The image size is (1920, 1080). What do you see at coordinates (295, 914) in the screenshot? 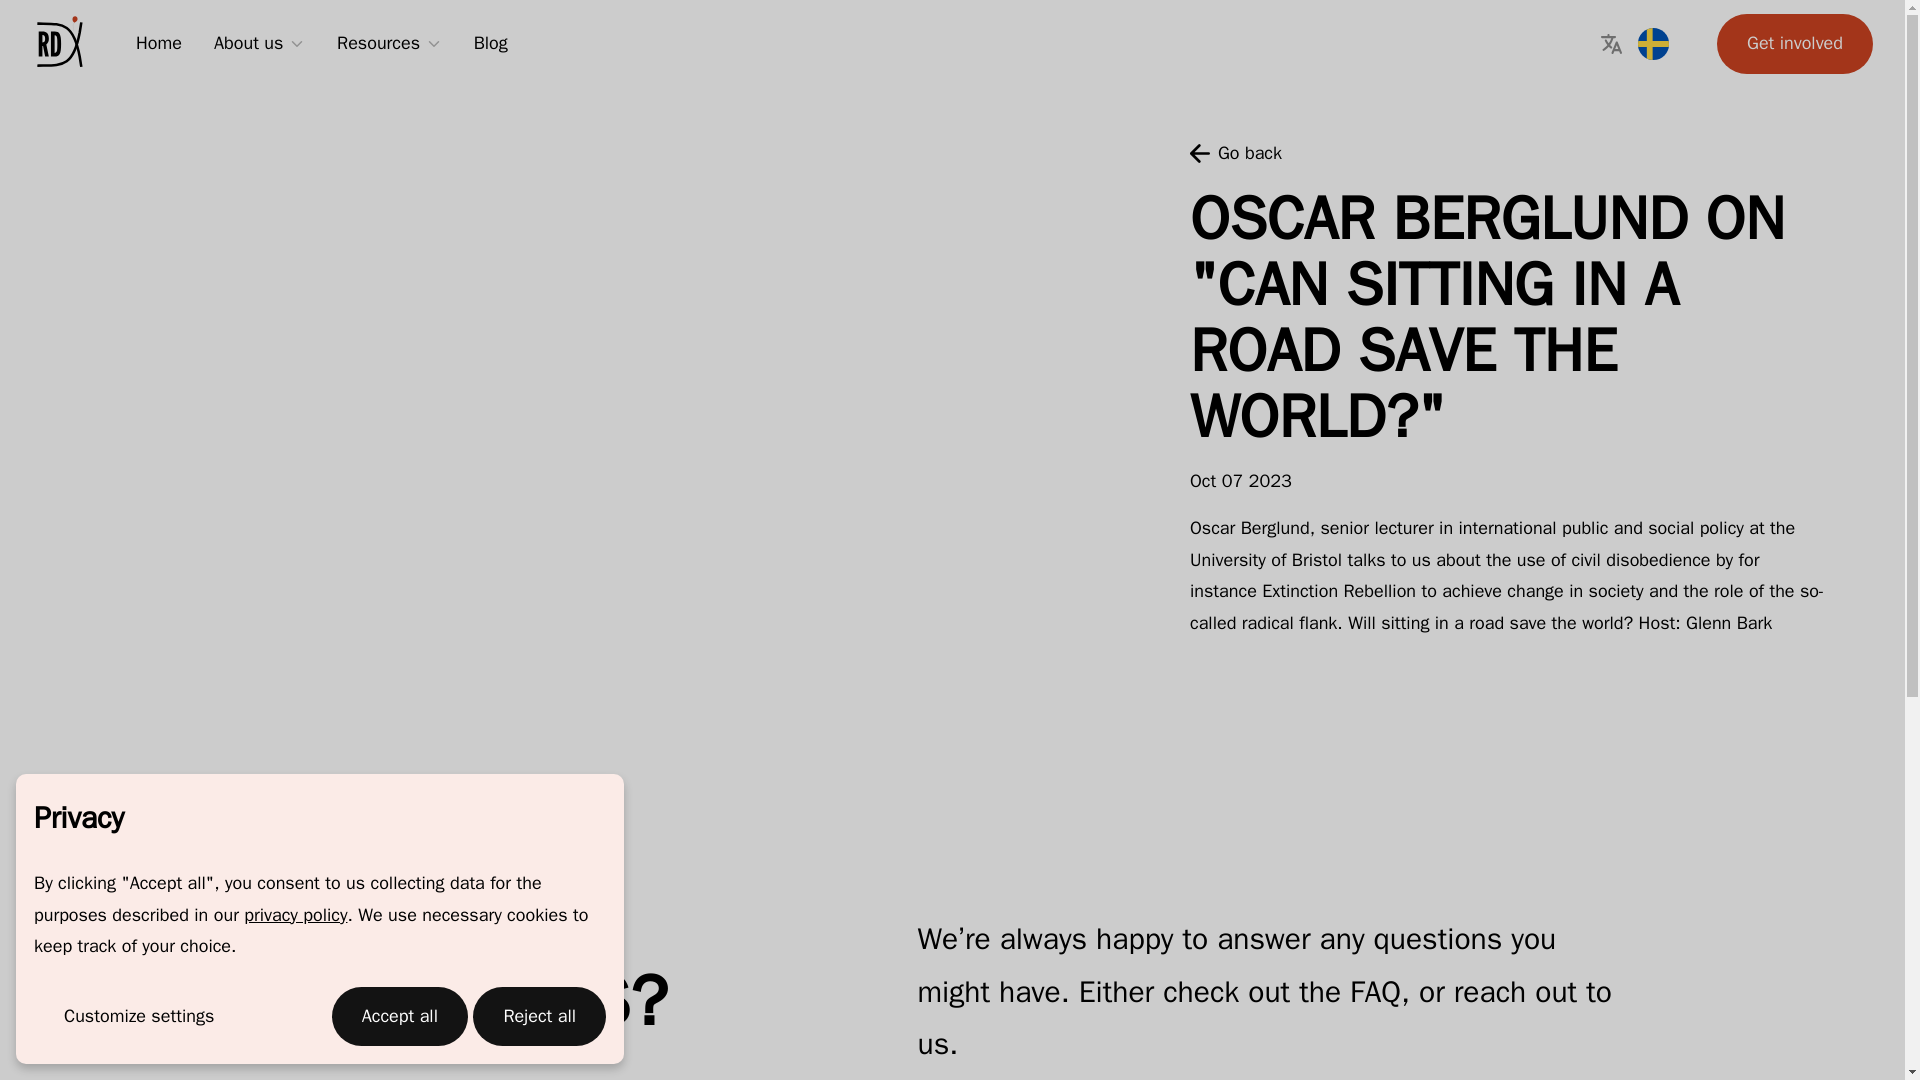
I see `privacy policy` at bounding box center [295, 914].